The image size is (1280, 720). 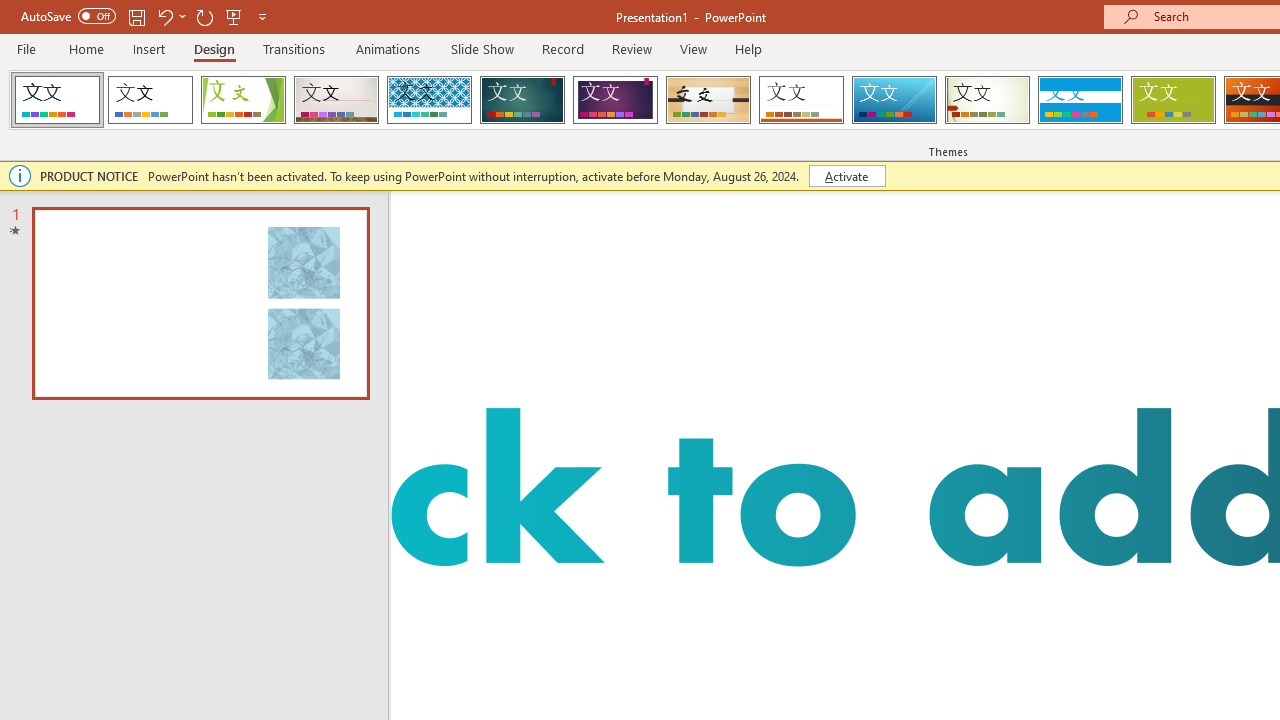 I want to click on Basis, so click(x=1172, y=100).